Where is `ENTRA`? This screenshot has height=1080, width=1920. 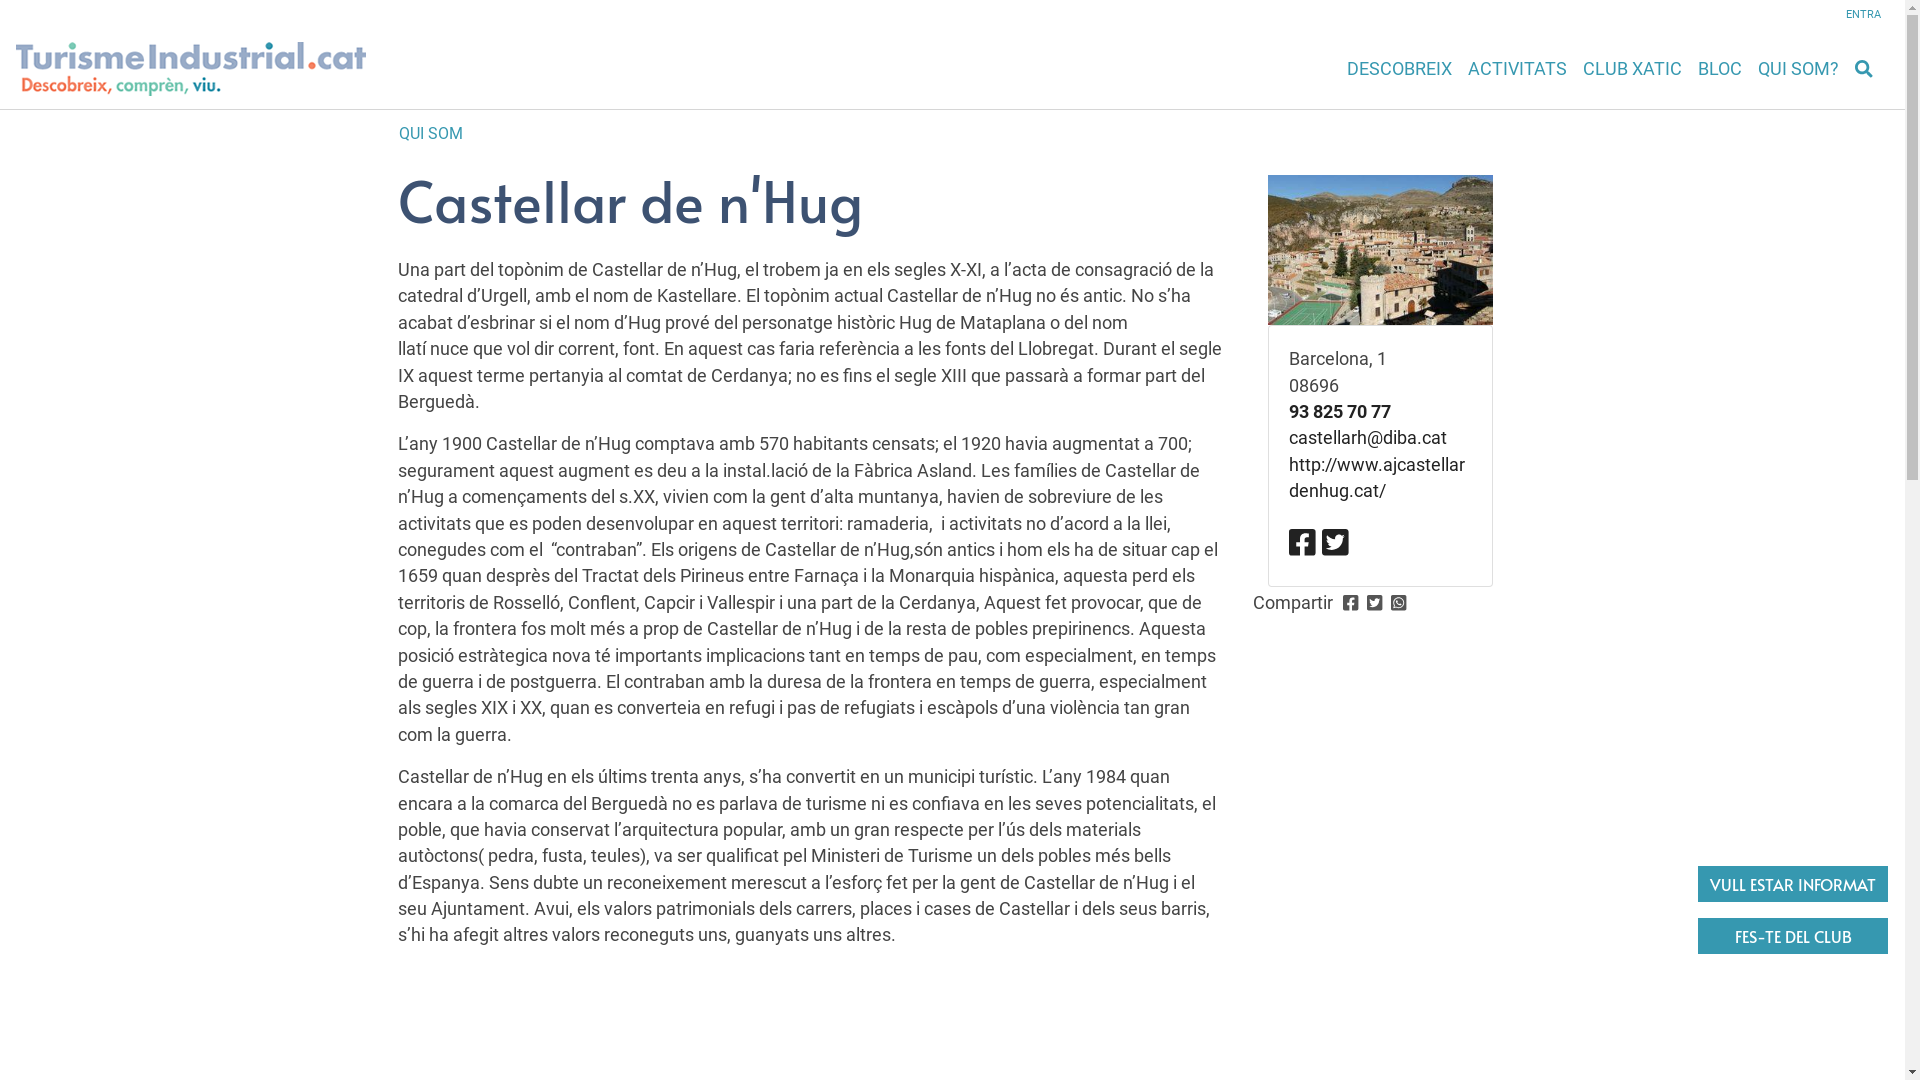
ENTRA is located at coordinates (1874, 14).